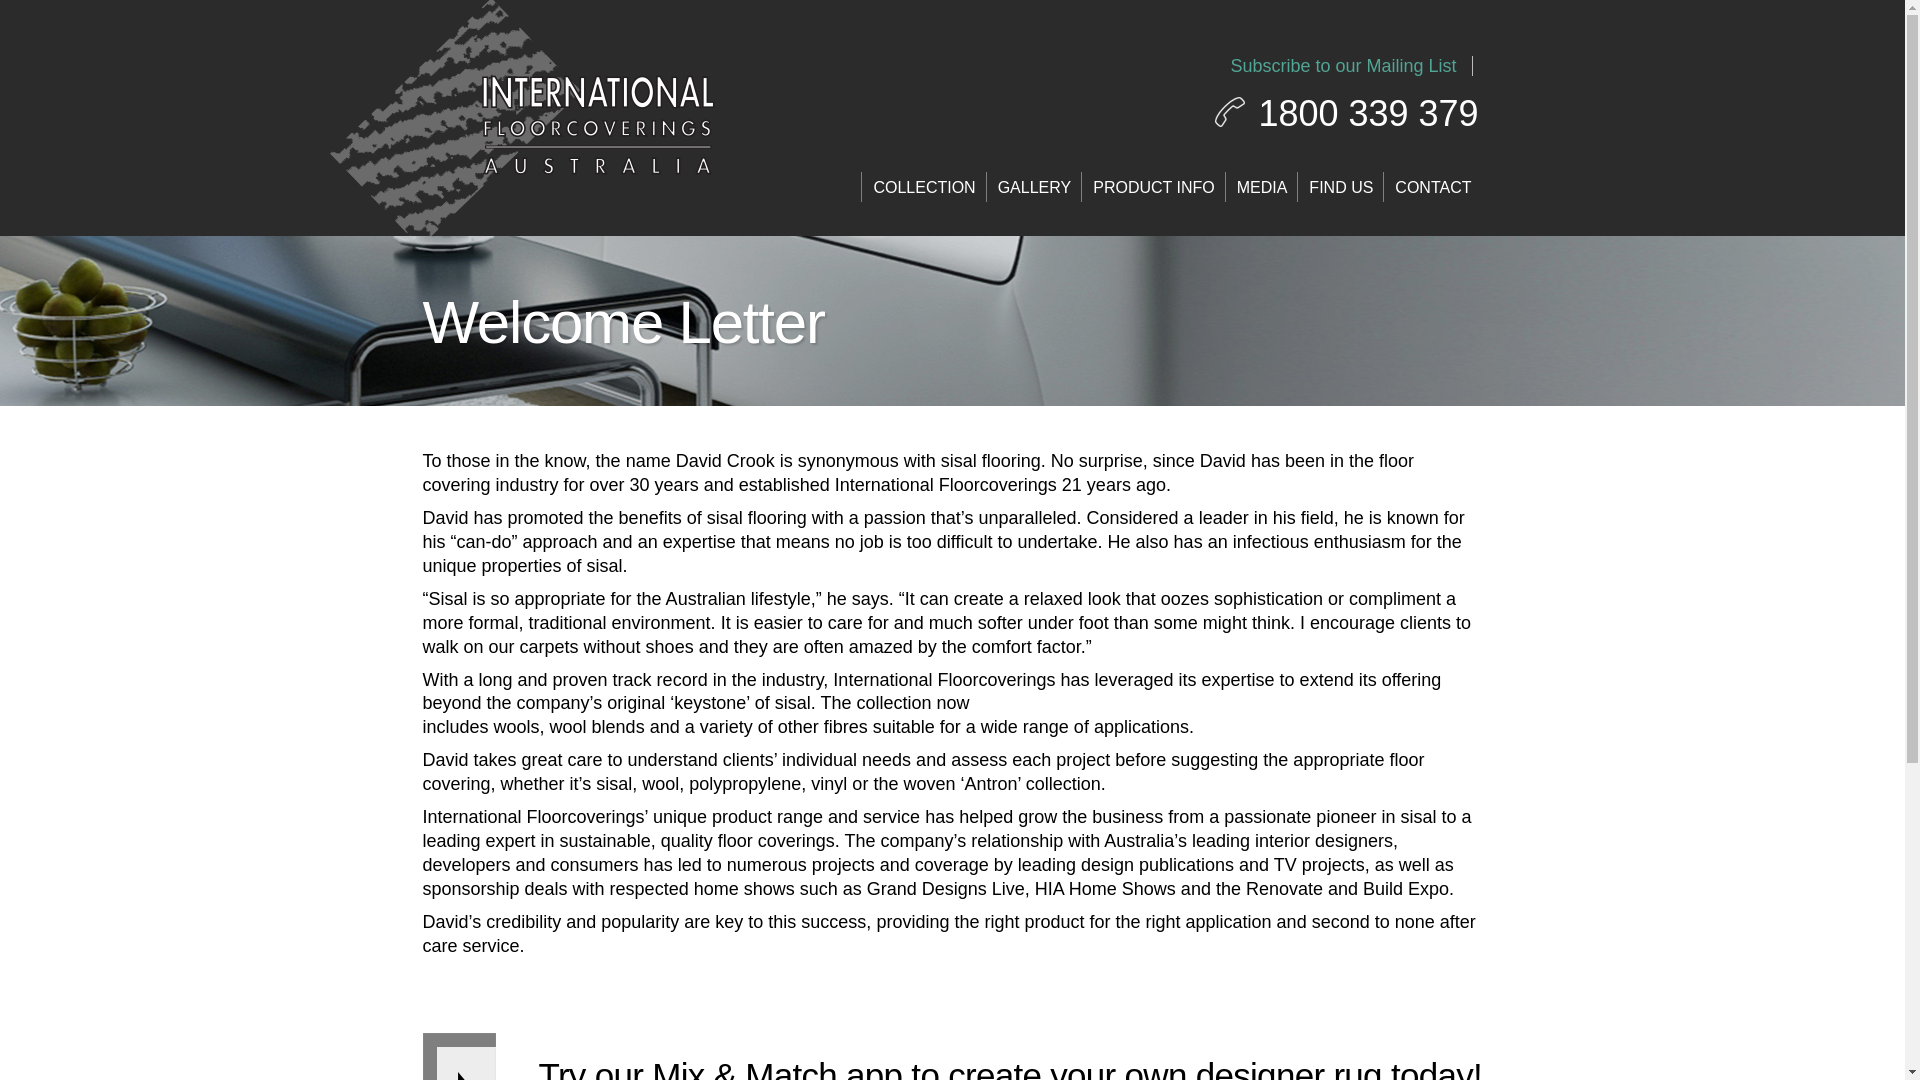  Describe the element at coordinates (1340, 186) in the screenshot. I see `FIND US` at that location.